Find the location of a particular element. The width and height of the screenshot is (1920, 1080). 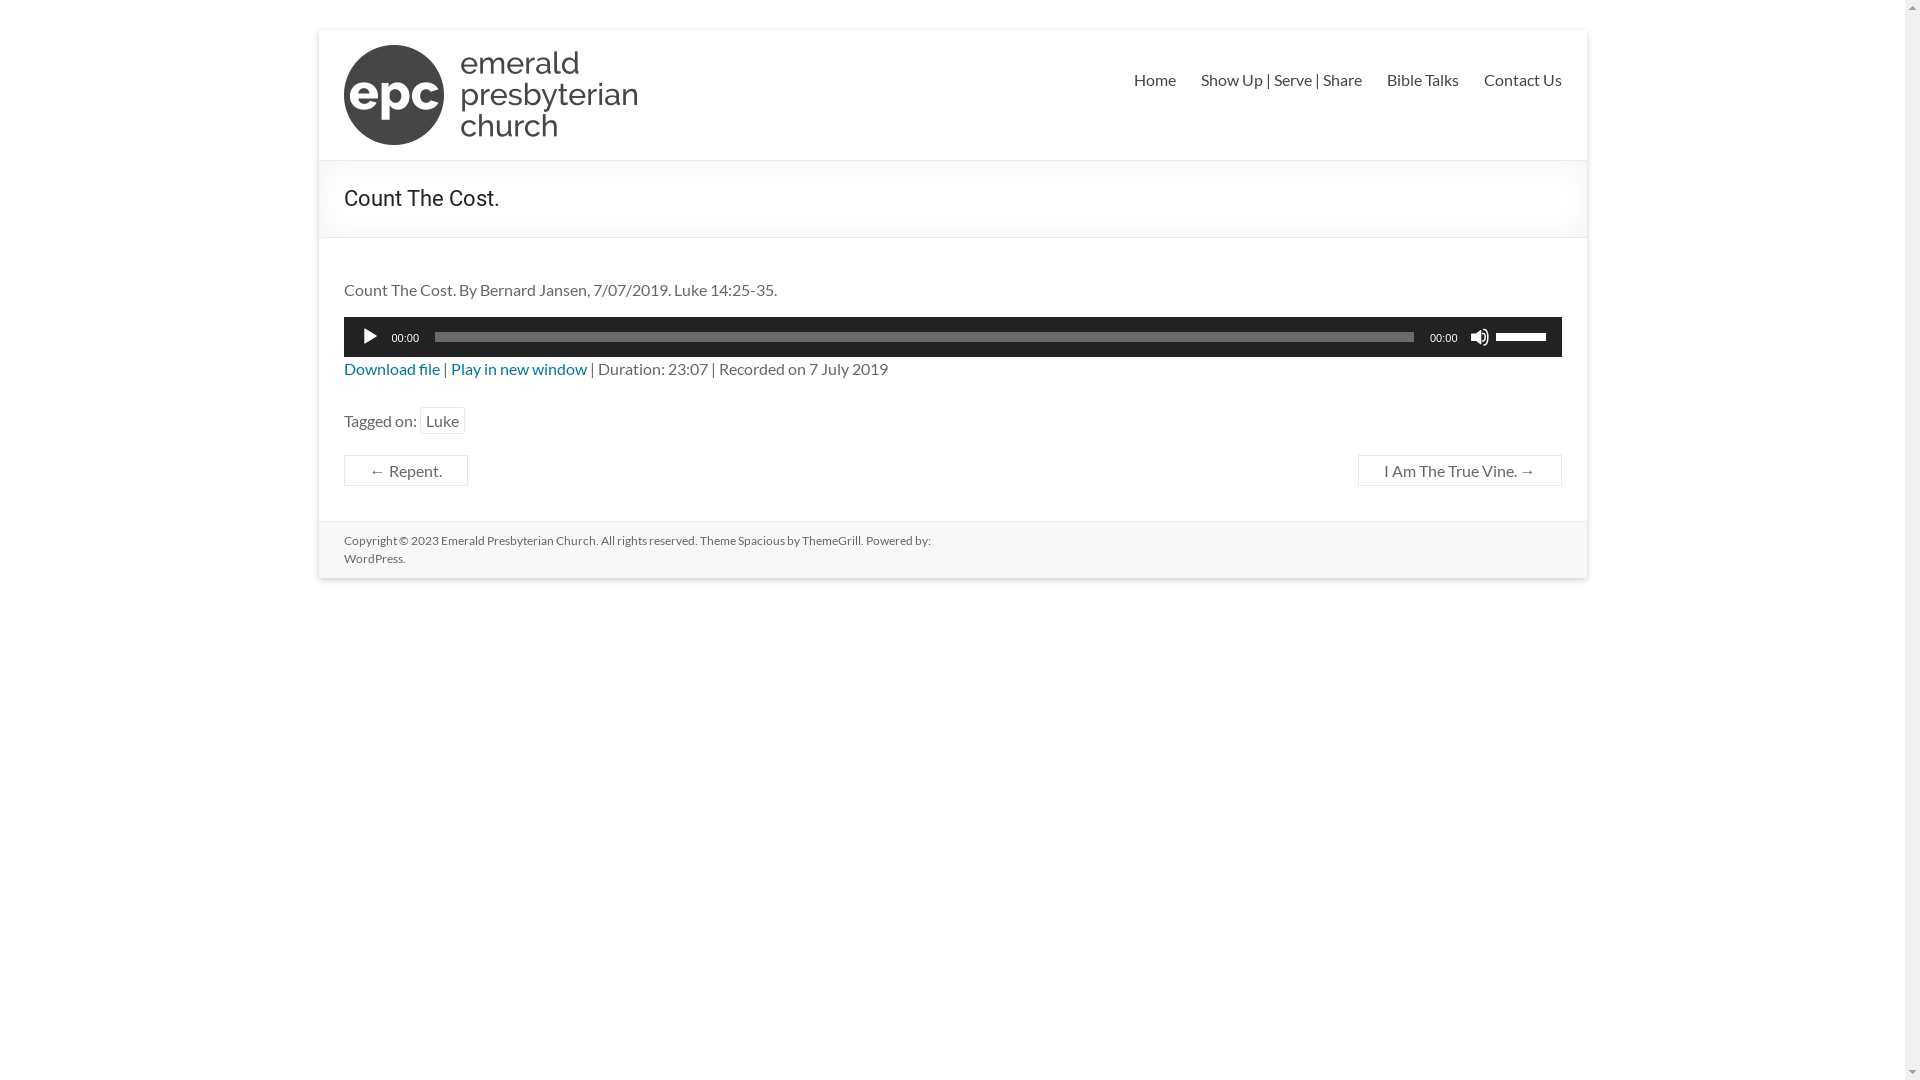

Emerald Presbyterian Church is located at coordinates (518, 540).